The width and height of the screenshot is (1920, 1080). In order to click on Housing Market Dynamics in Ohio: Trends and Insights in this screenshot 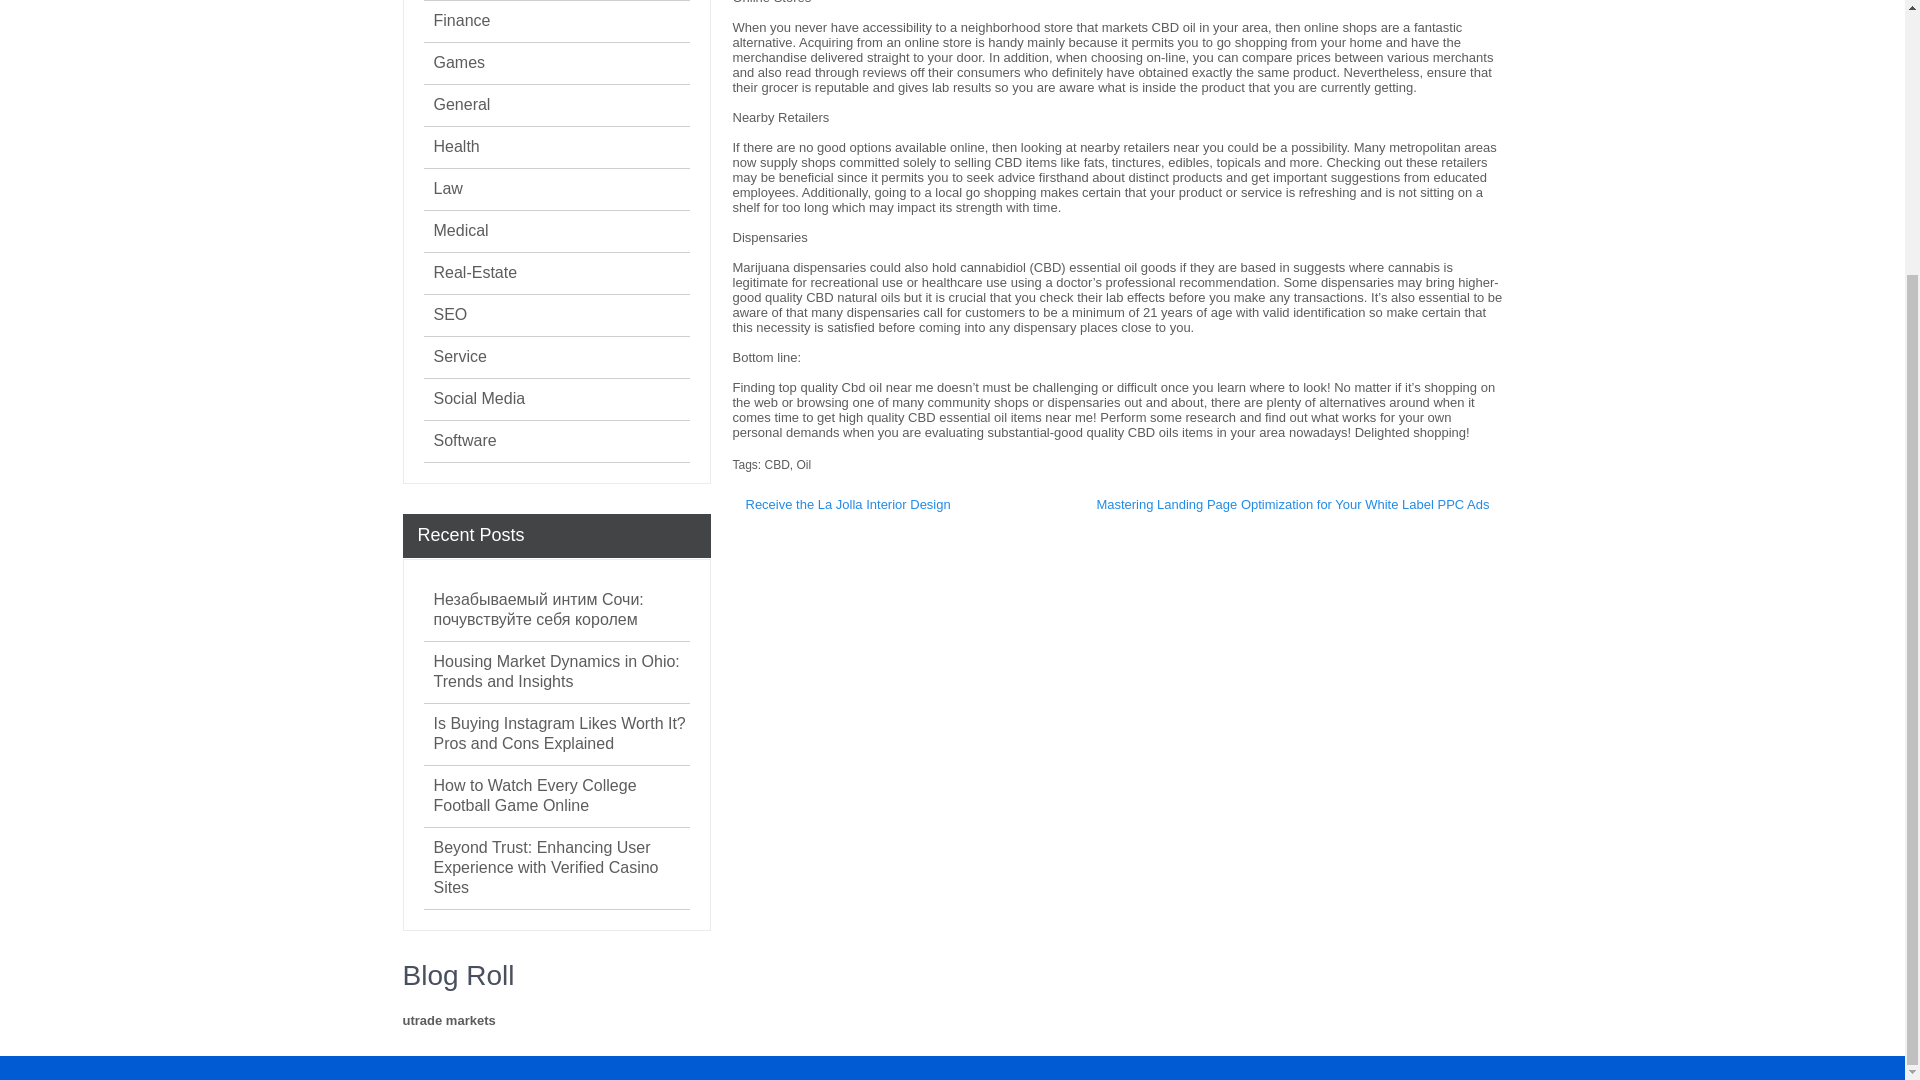, I will do `click(561, 672)`.